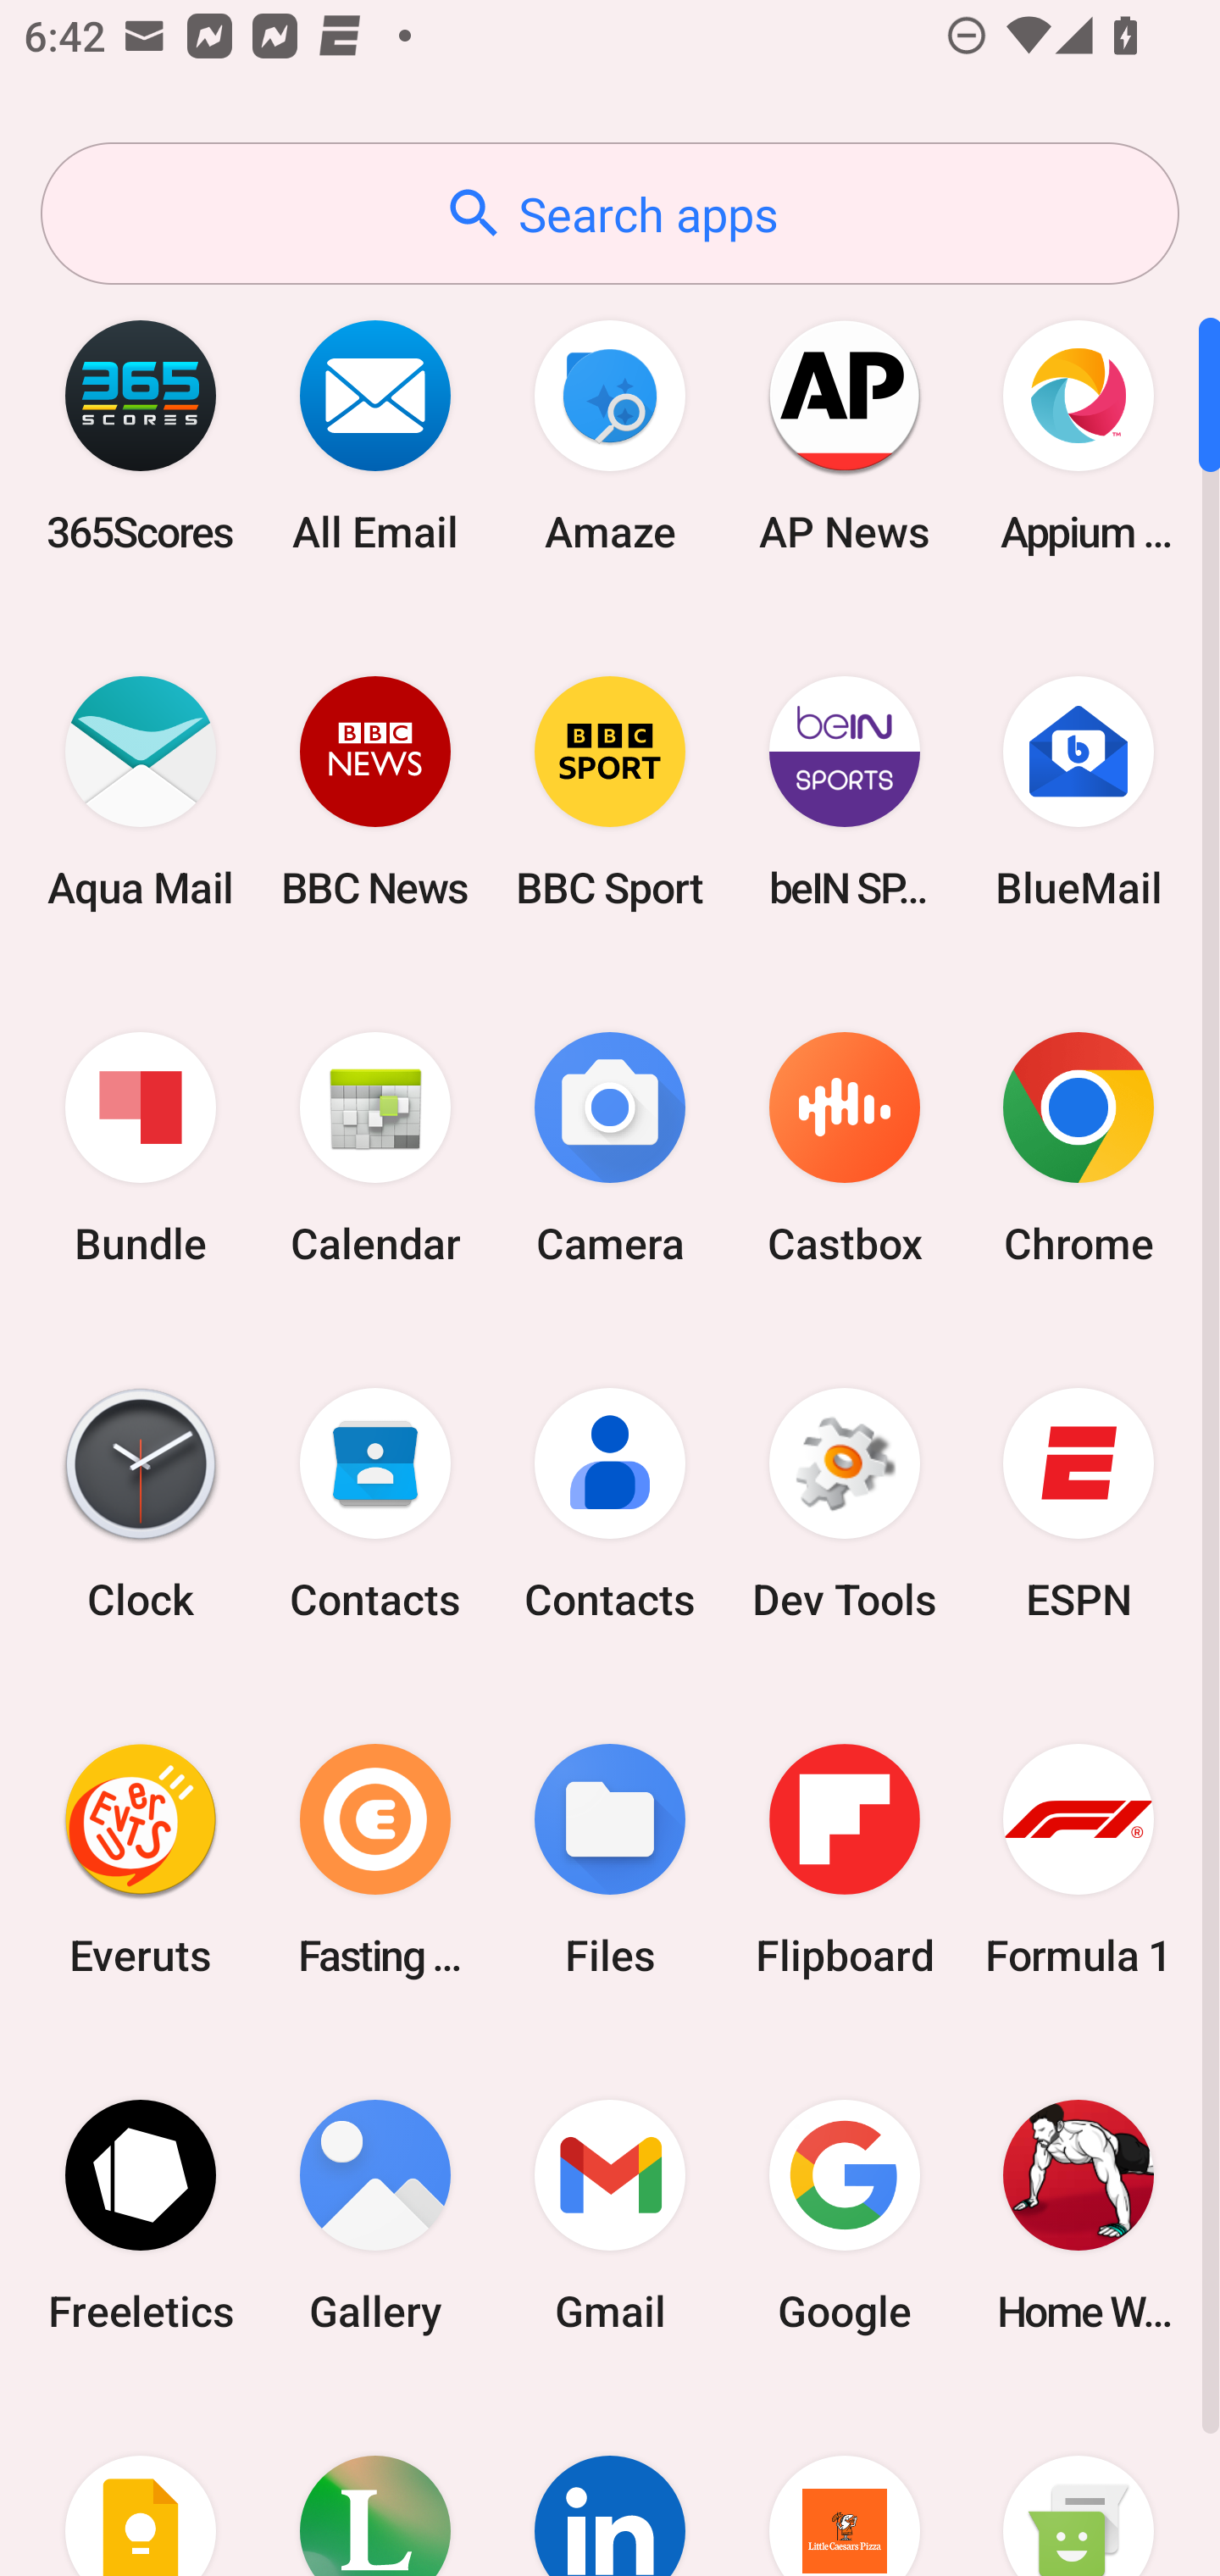 This screenshot has width=1220, height=2576. Describe the element at coordinates (844, 791) in the screenshot. I see `beIN SPORTS` at that location.